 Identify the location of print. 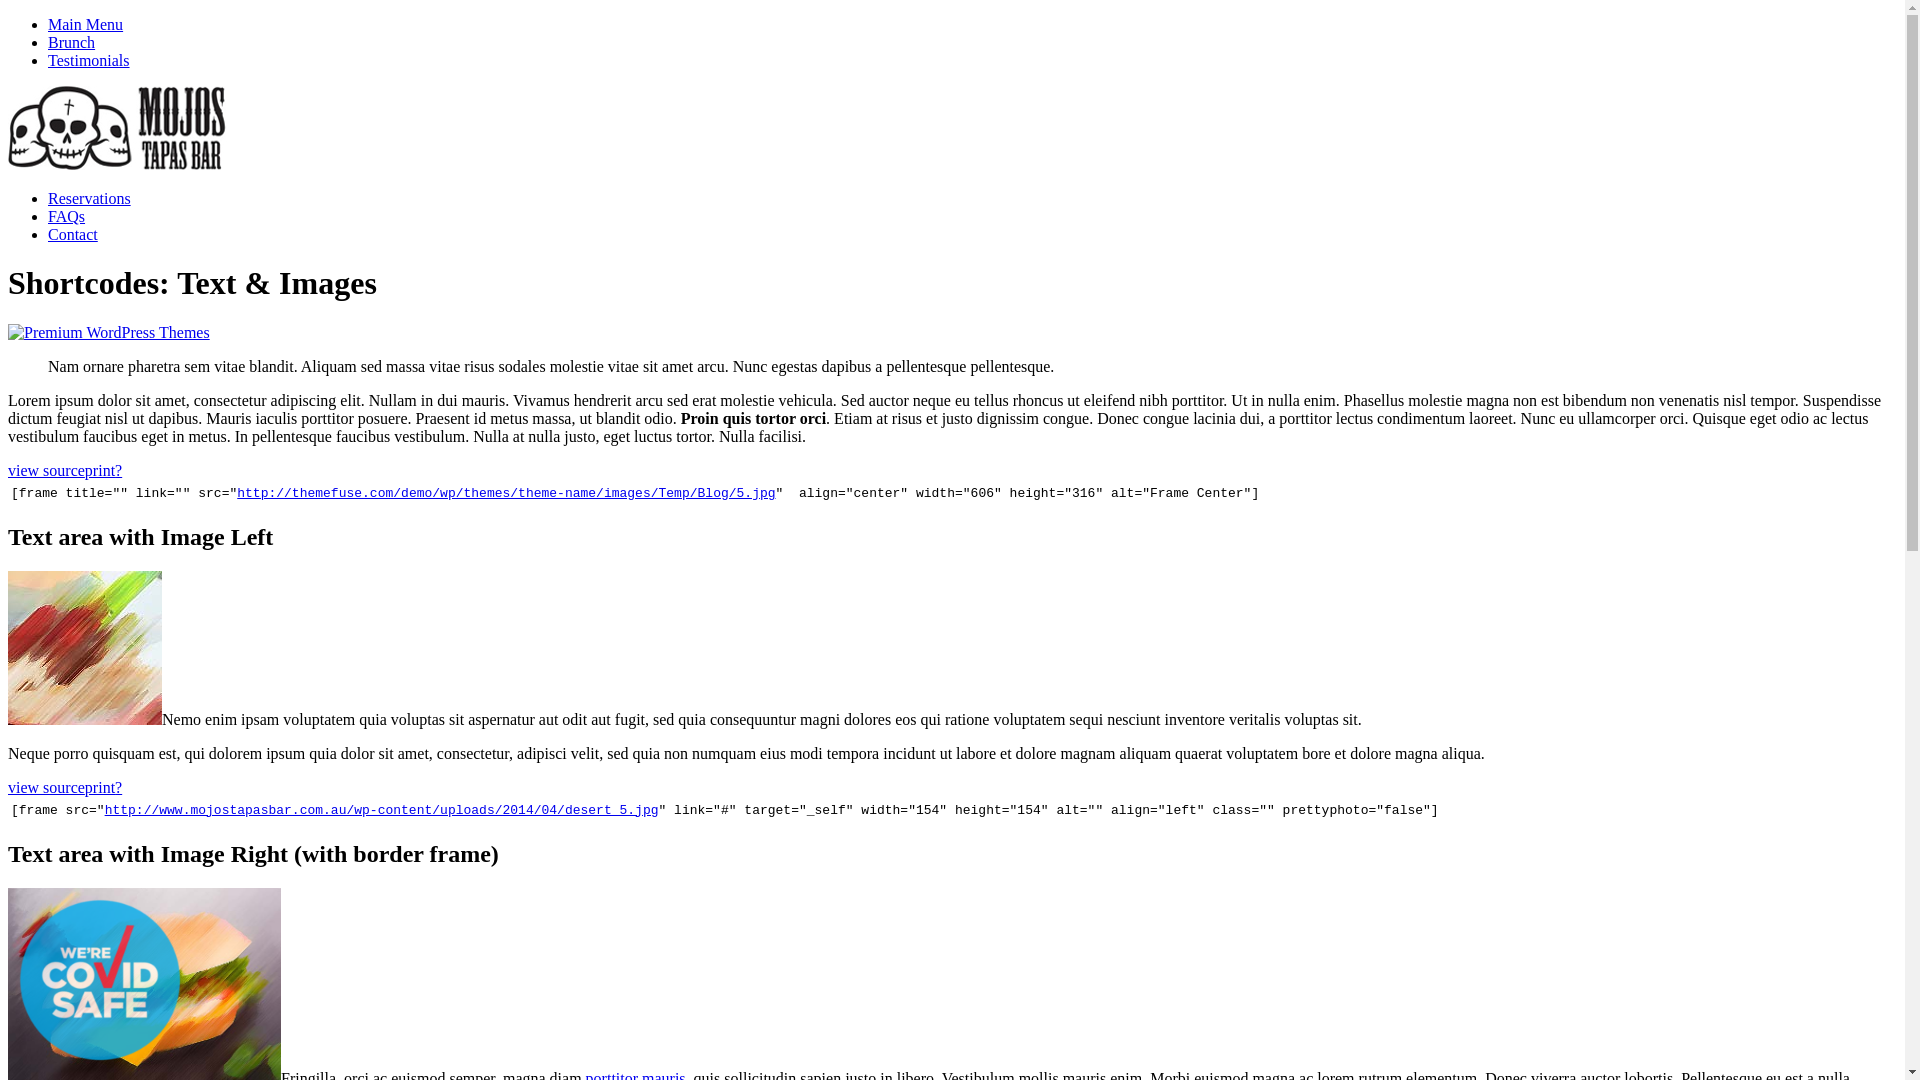
(100, 470).